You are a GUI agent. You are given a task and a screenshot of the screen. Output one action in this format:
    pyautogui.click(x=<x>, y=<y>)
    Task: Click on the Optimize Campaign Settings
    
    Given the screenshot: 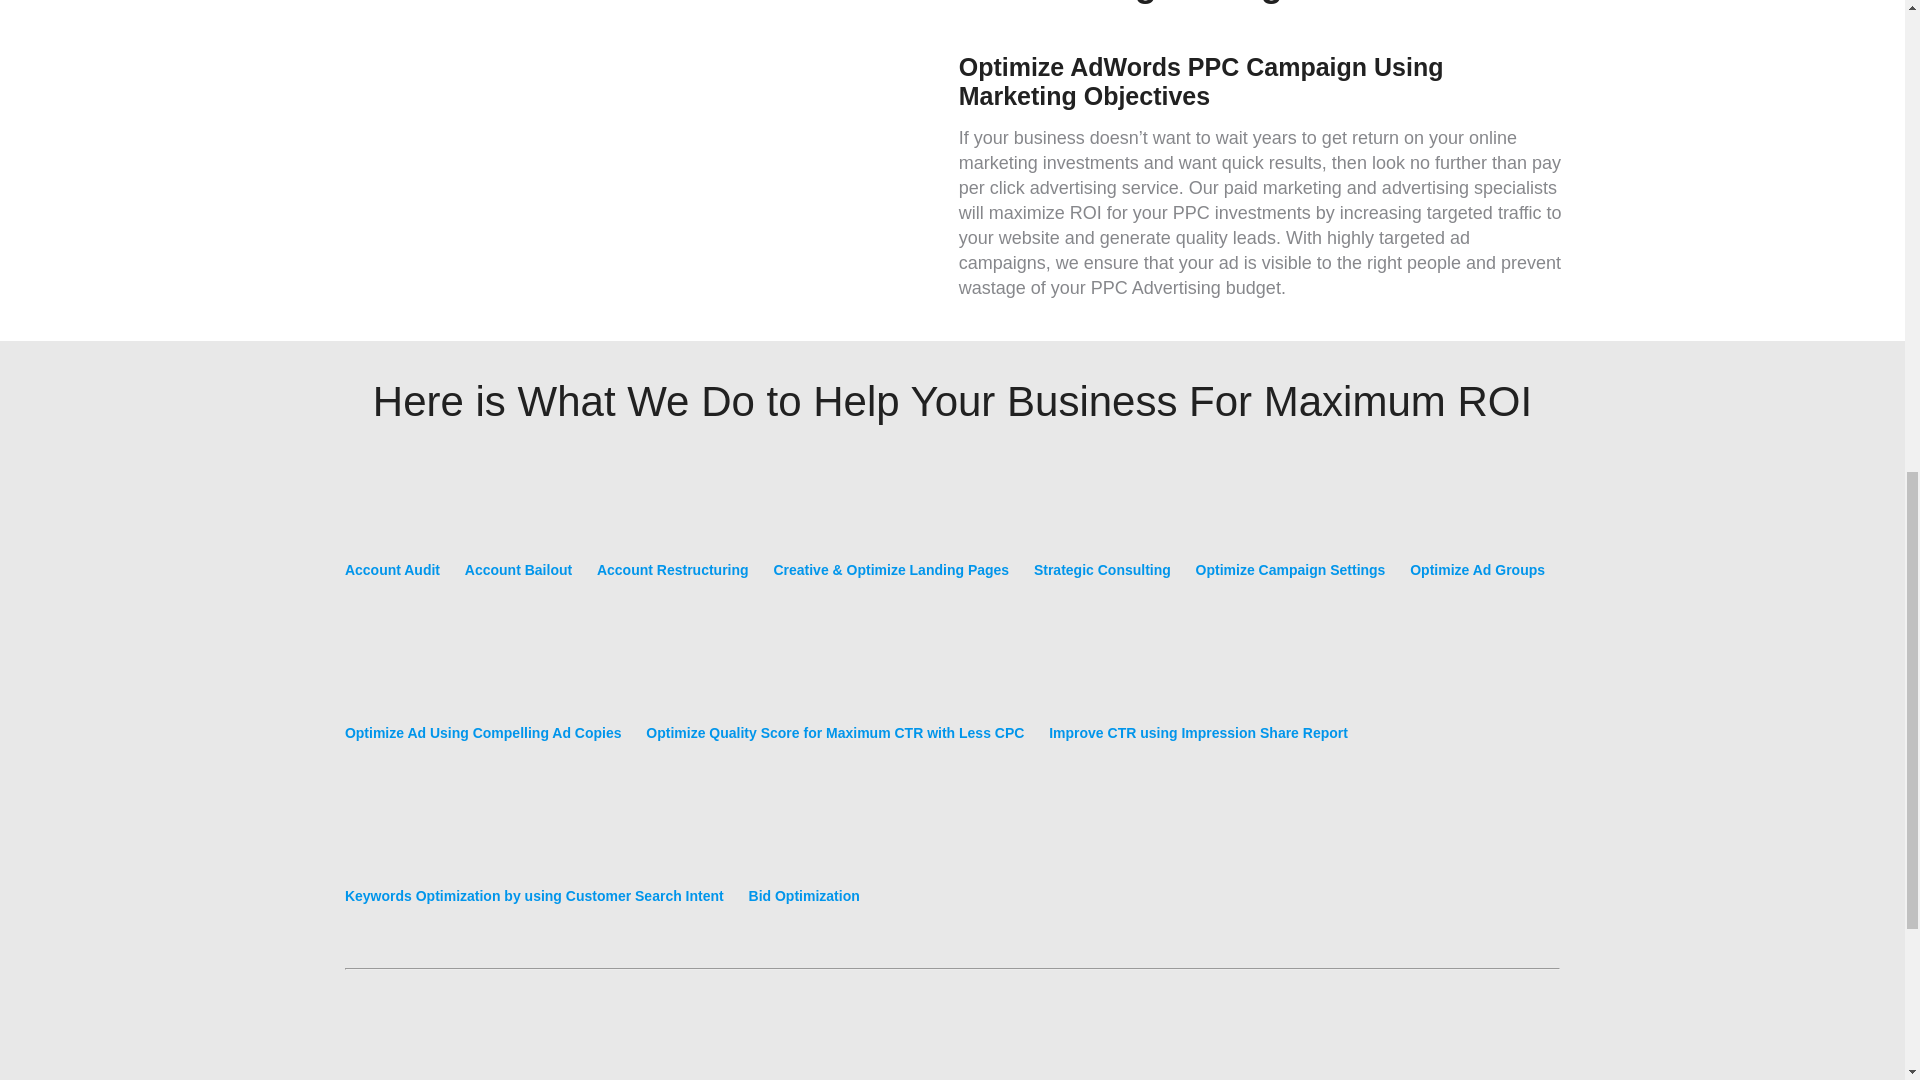 What is the action you would take?
    pyautogui.click(x=1291, y=530)
    